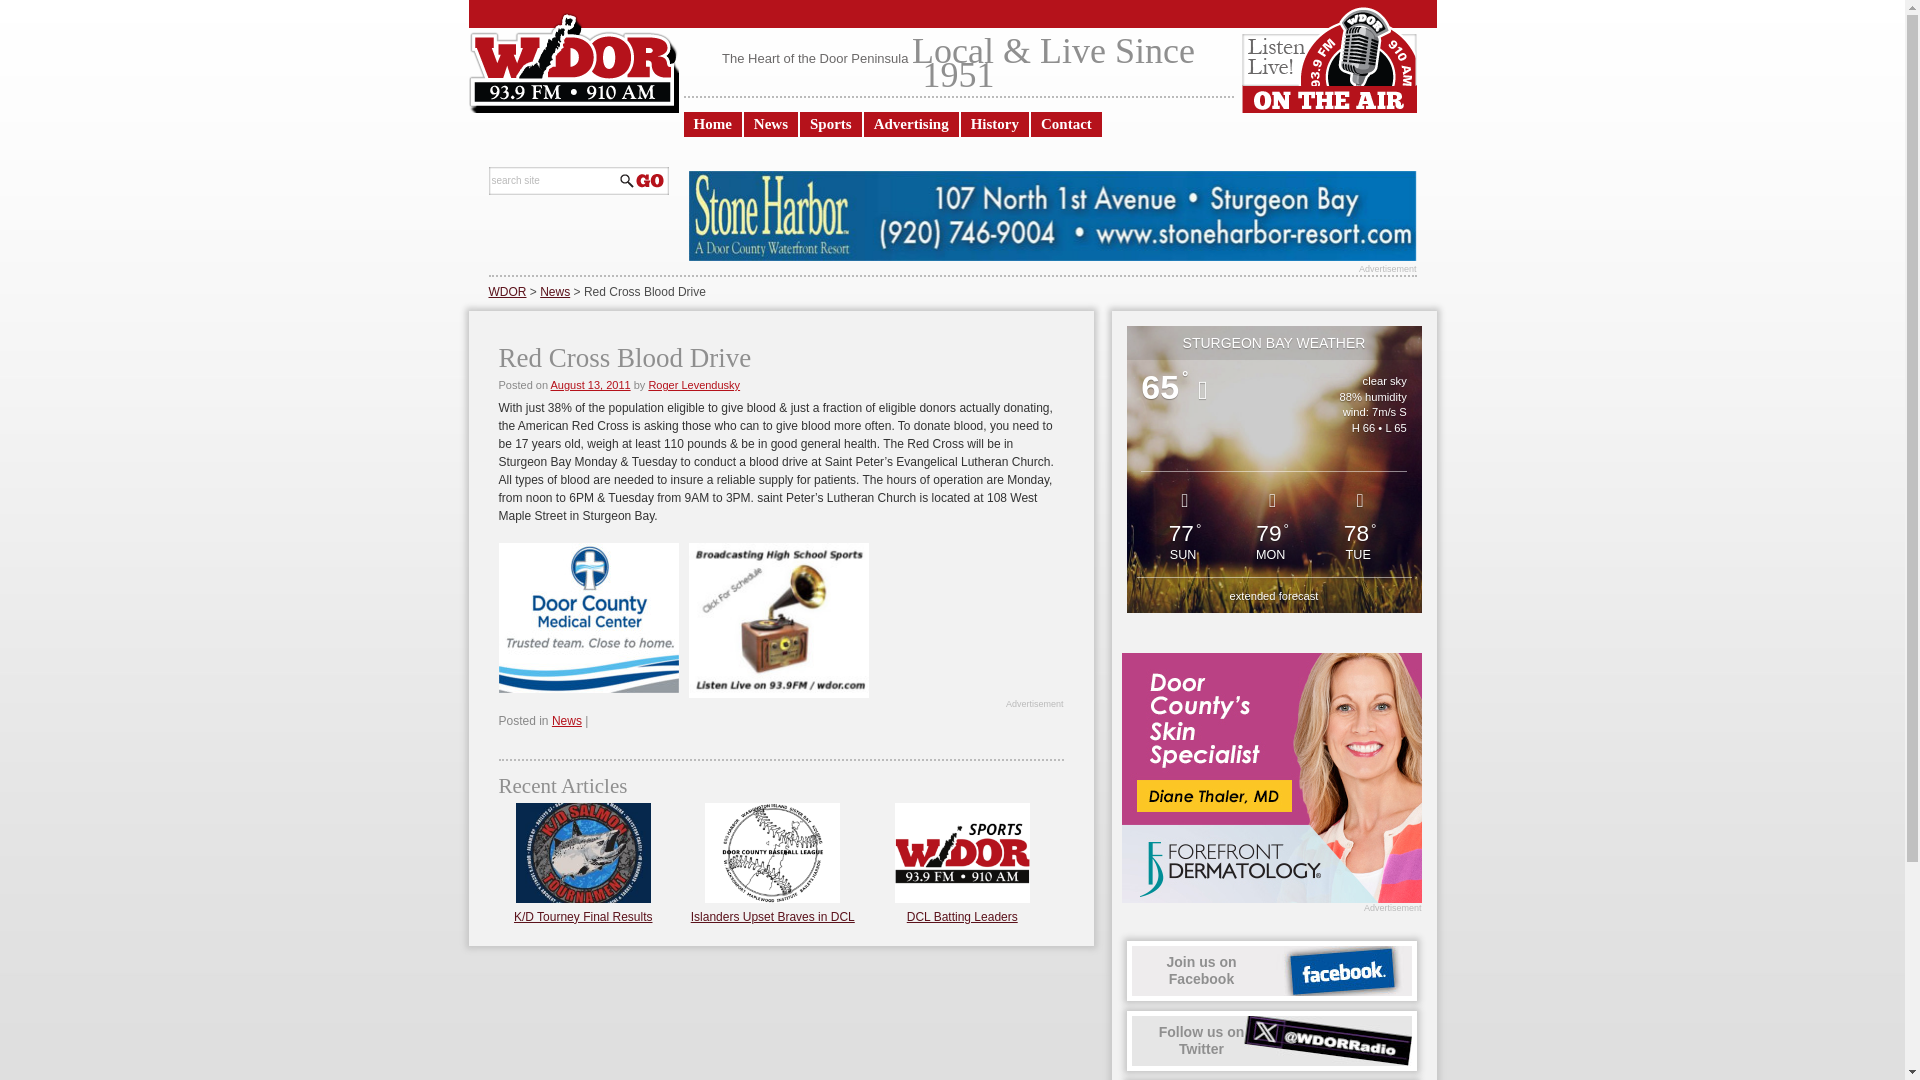 This screenshot has height=1080, width=1920. Describe the element at coordinates (554, 292) in the screenshot. I see `Islanders Upset Braves in DCL` at that location.